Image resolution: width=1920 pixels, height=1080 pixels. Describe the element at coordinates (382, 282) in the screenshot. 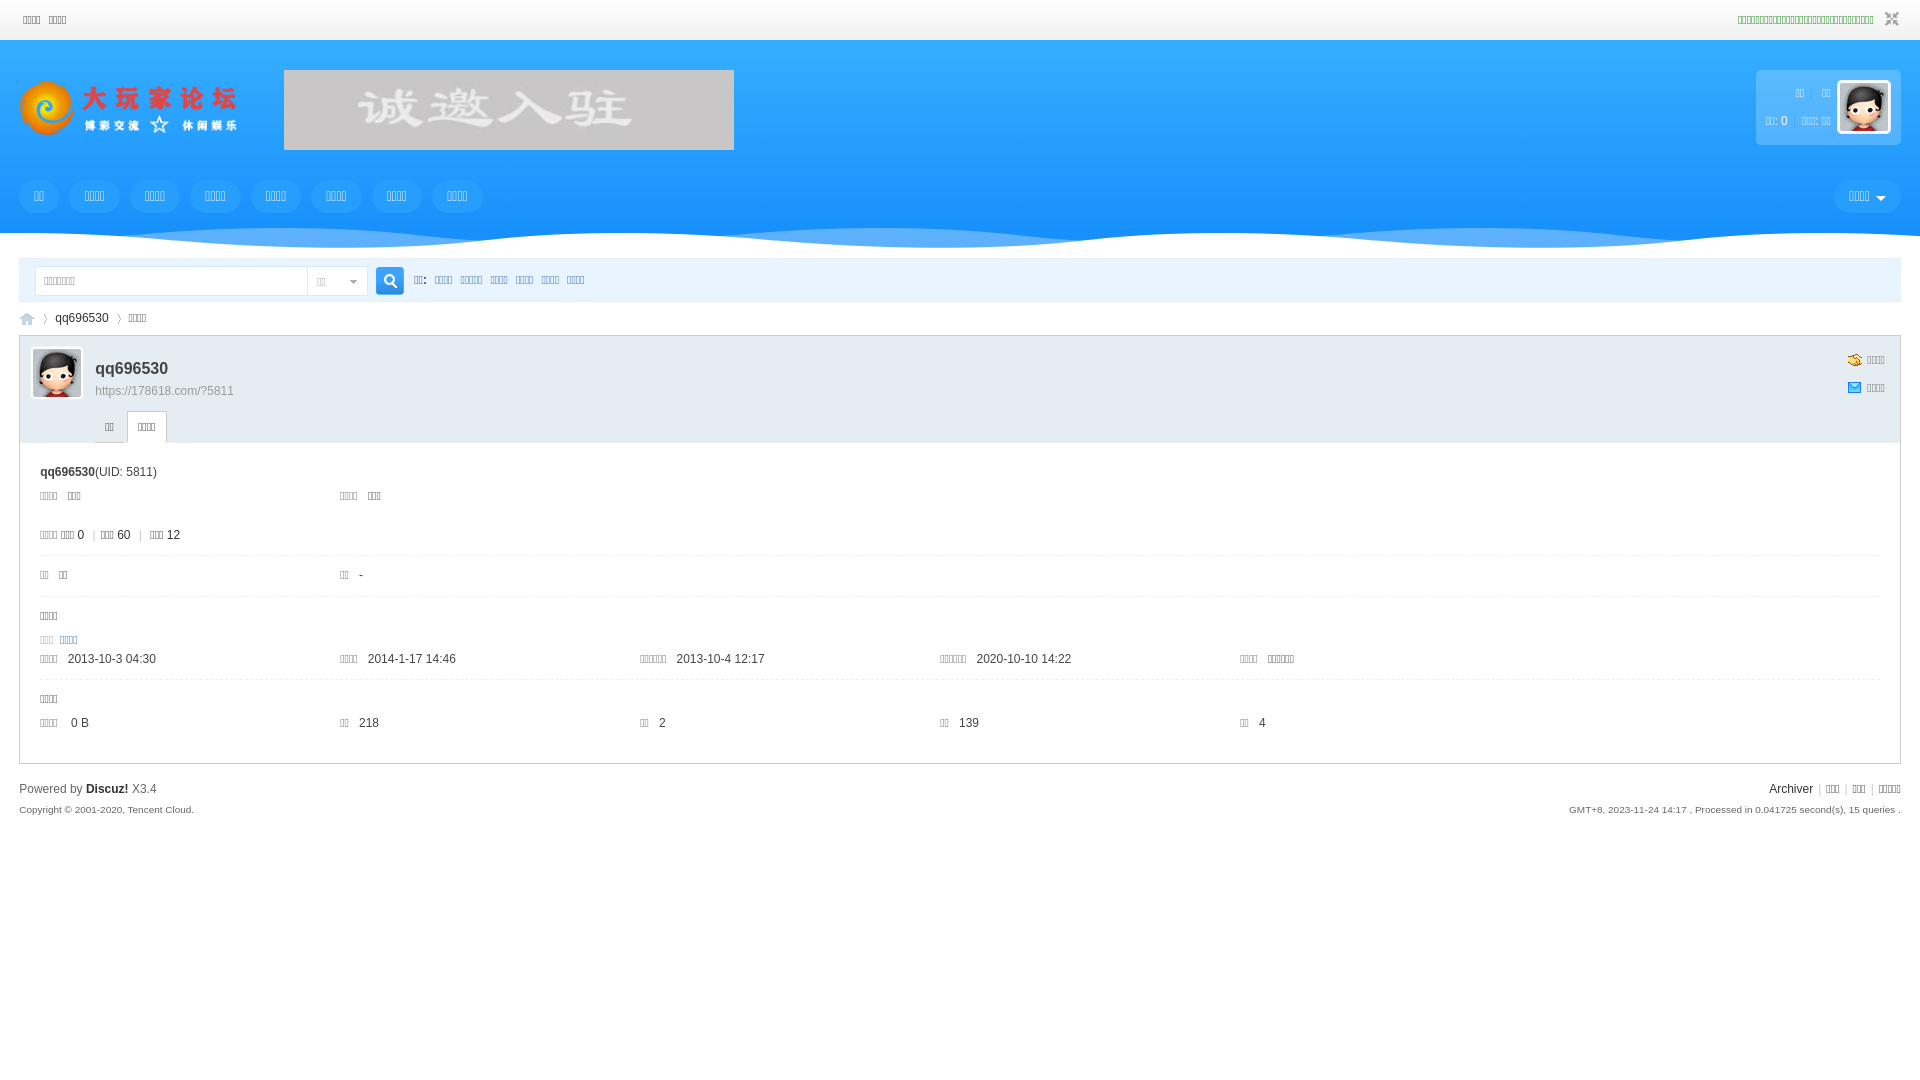

I see `true` at that location.